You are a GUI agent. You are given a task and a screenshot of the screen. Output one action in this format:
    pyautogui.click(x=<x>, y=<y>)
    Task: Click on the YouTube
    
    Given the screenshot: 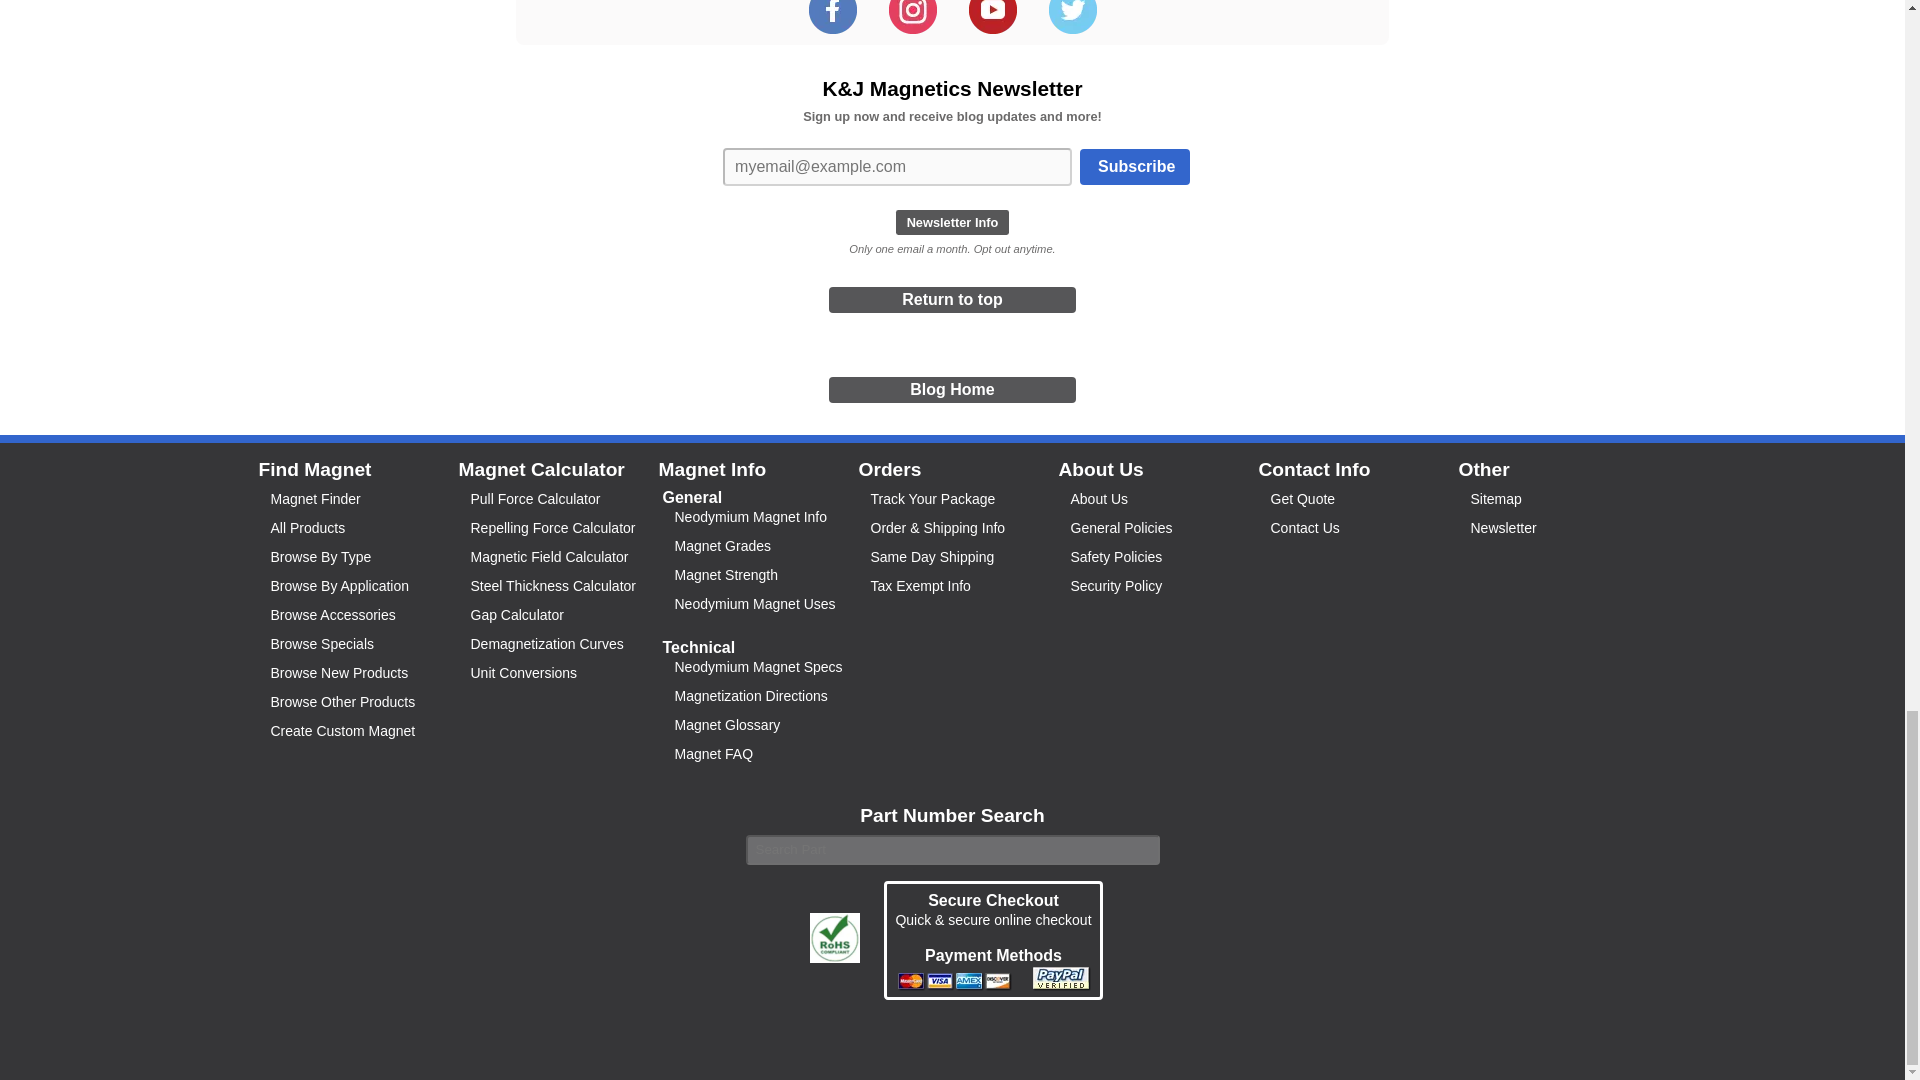 What is the action you would take?
    pyautogui.click(x=991, y=28)
    